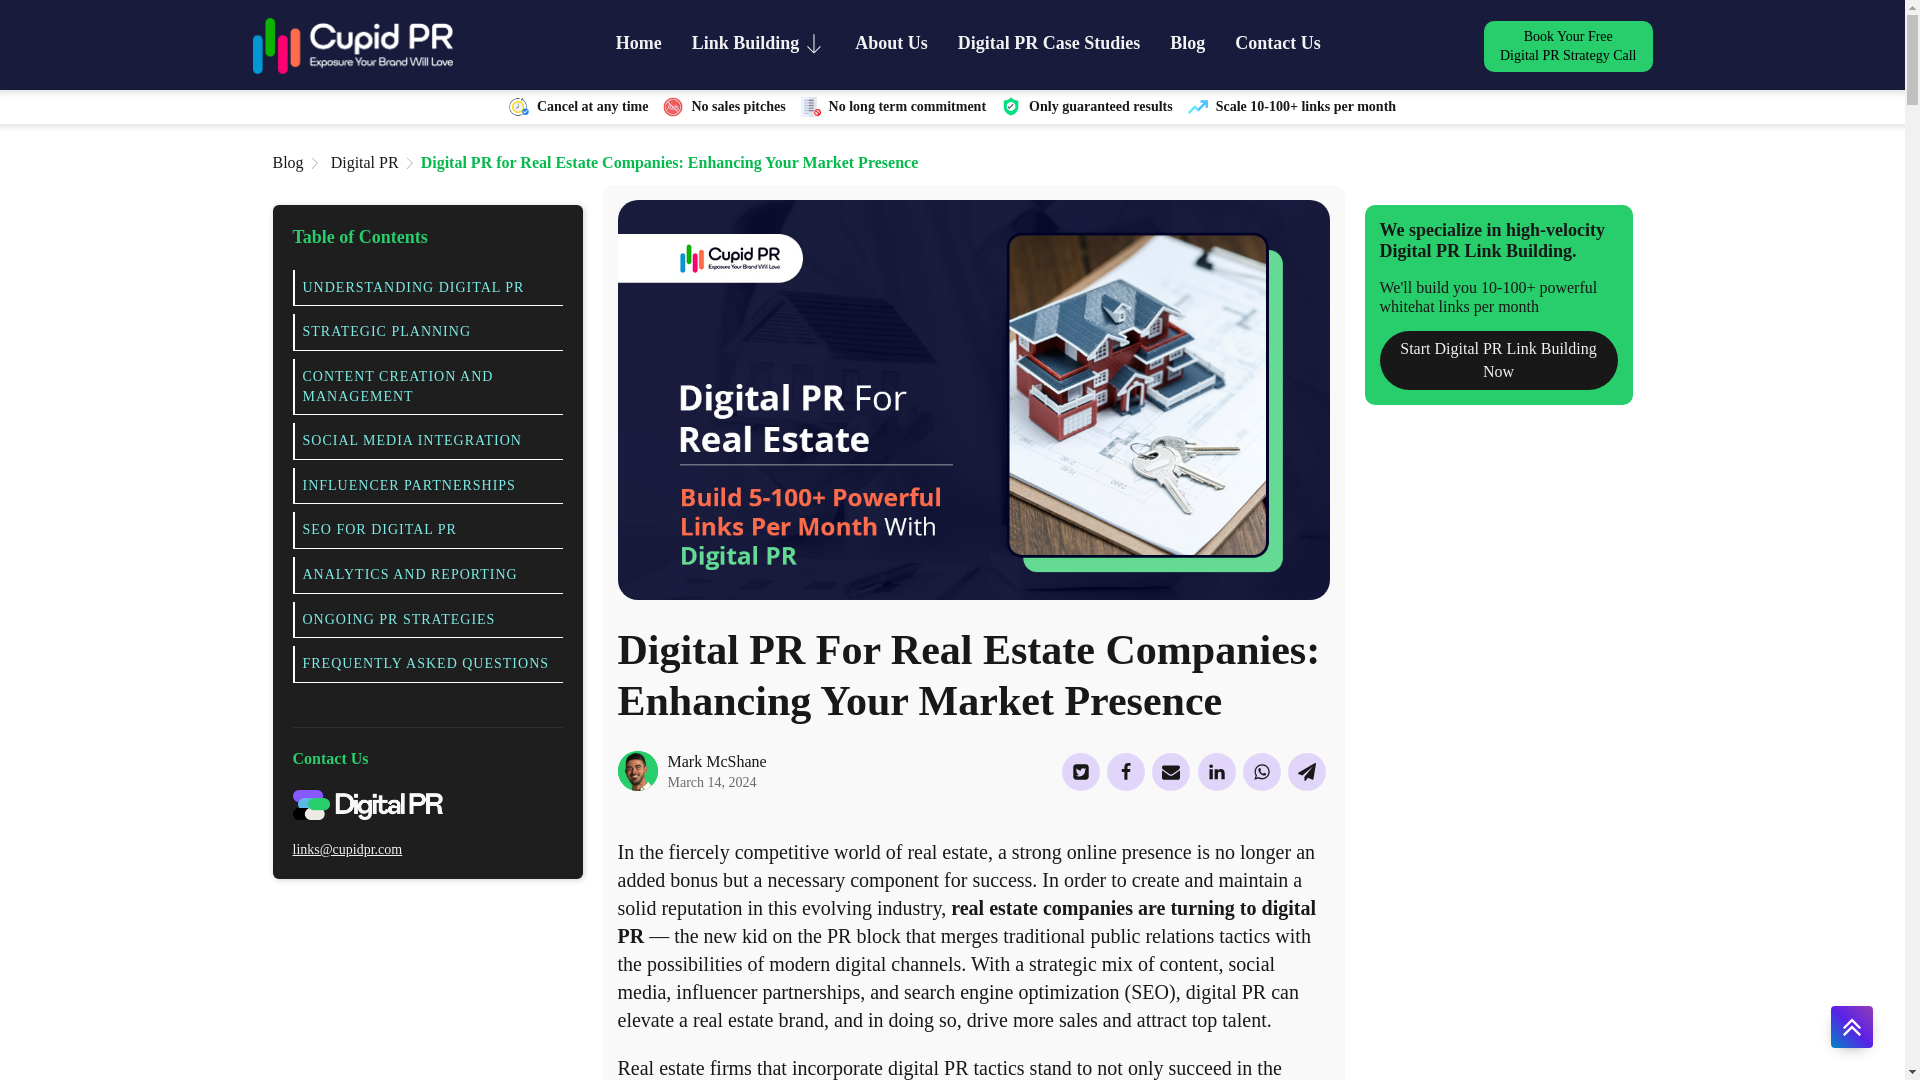 Image resolution: width=1920 pixels, height=1080 pixels. Describe the element at coordinates (1277, 46) in the screenshot. I see `Blog` at that location.